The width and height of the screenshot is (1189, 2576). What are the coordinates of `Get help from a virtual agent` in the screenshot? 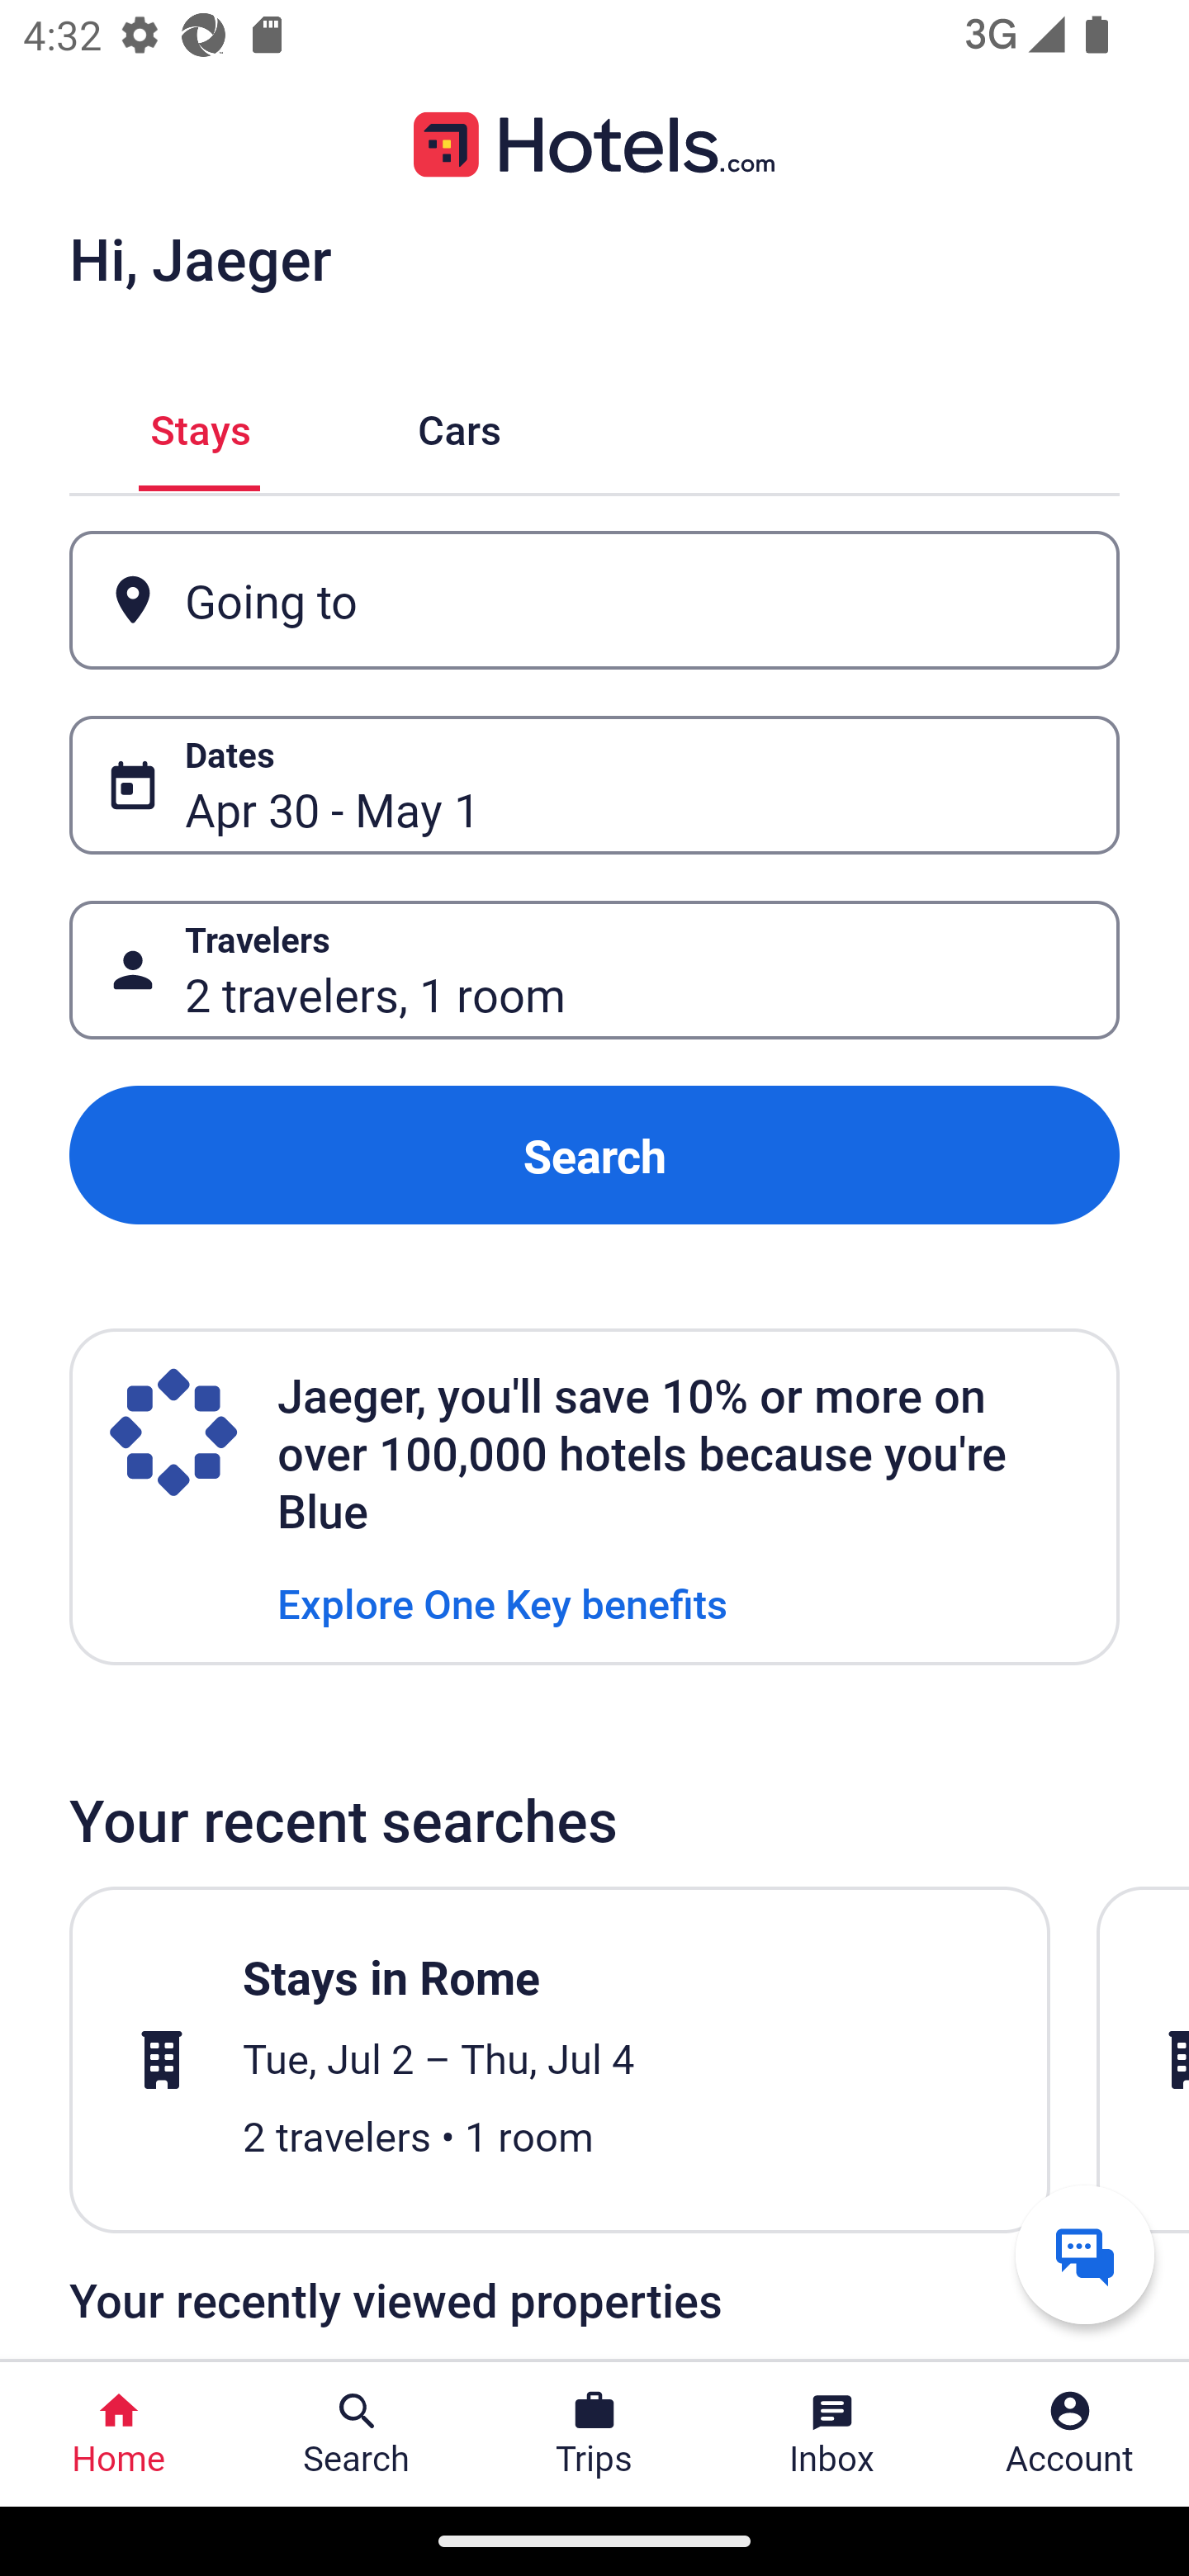 It's located at (1085, 2254).